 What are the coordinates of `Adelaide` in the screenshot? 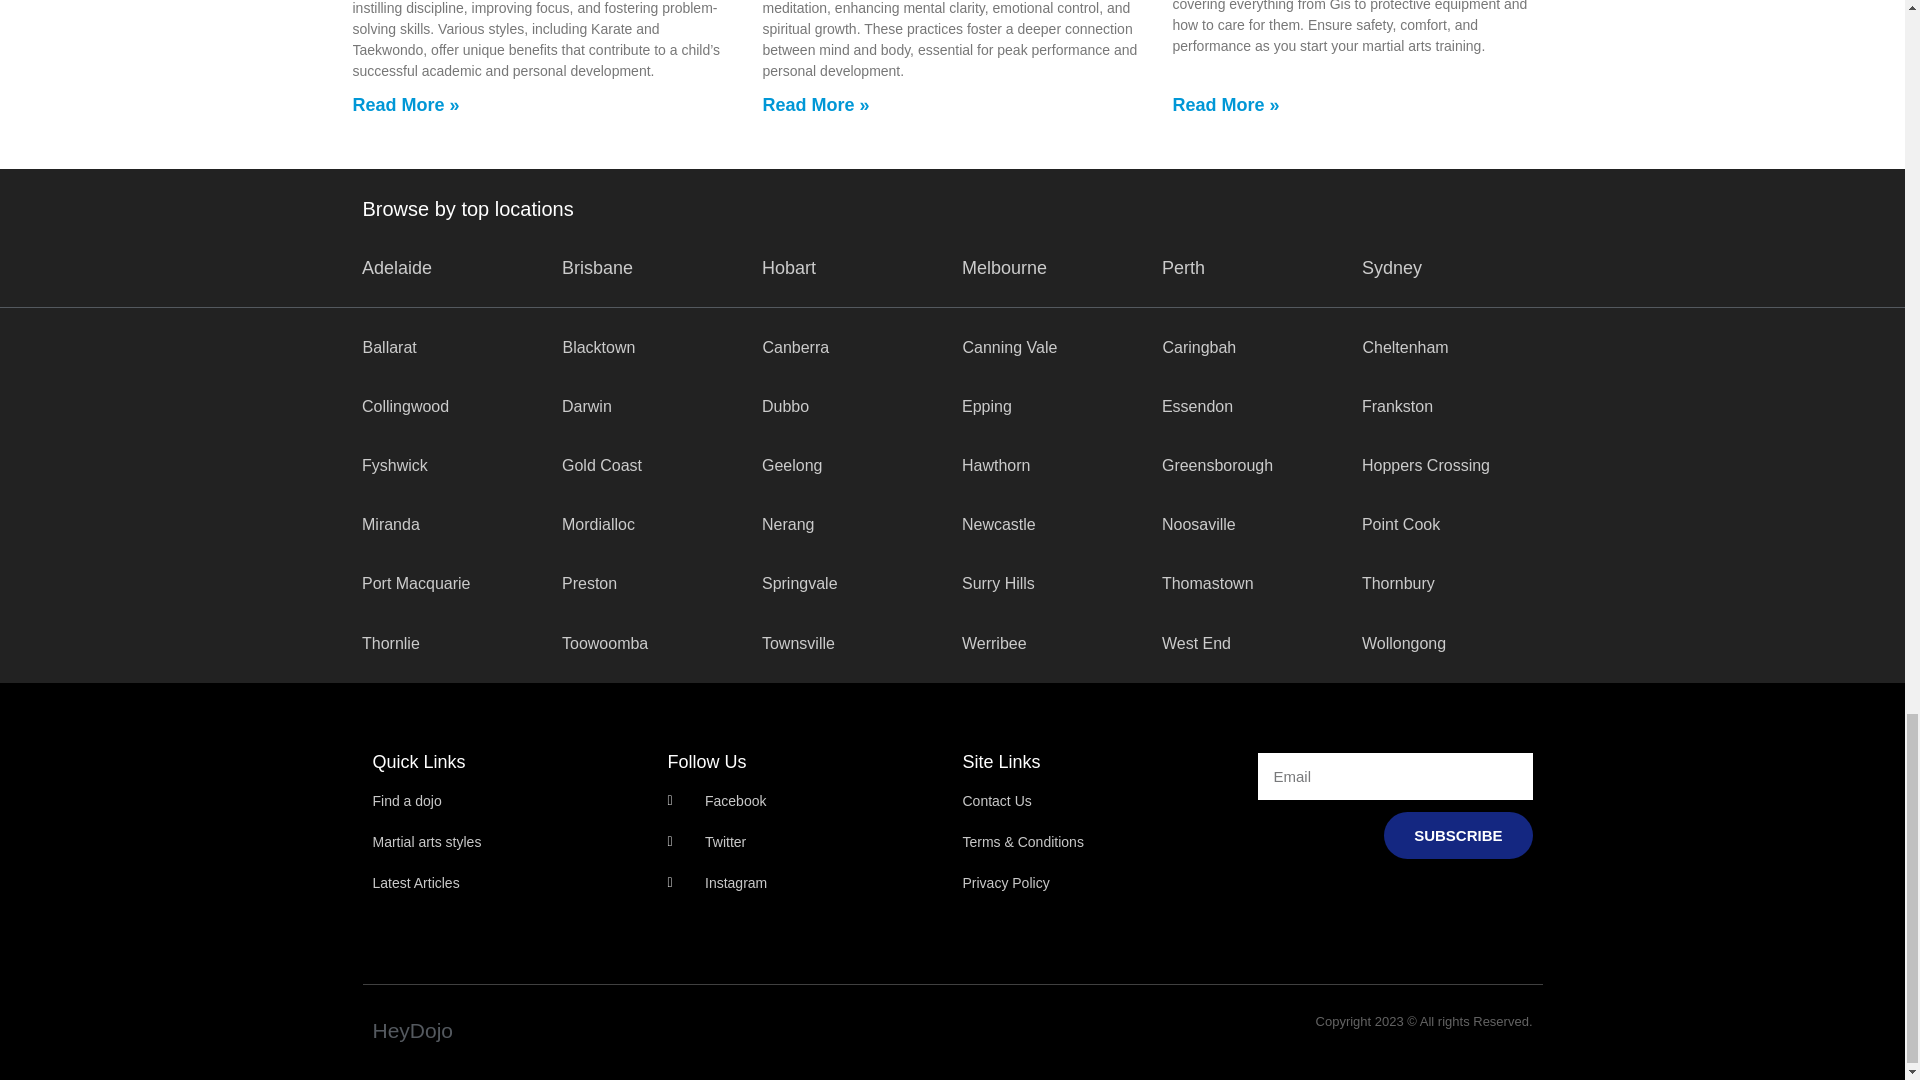 It's located at (397, 268).